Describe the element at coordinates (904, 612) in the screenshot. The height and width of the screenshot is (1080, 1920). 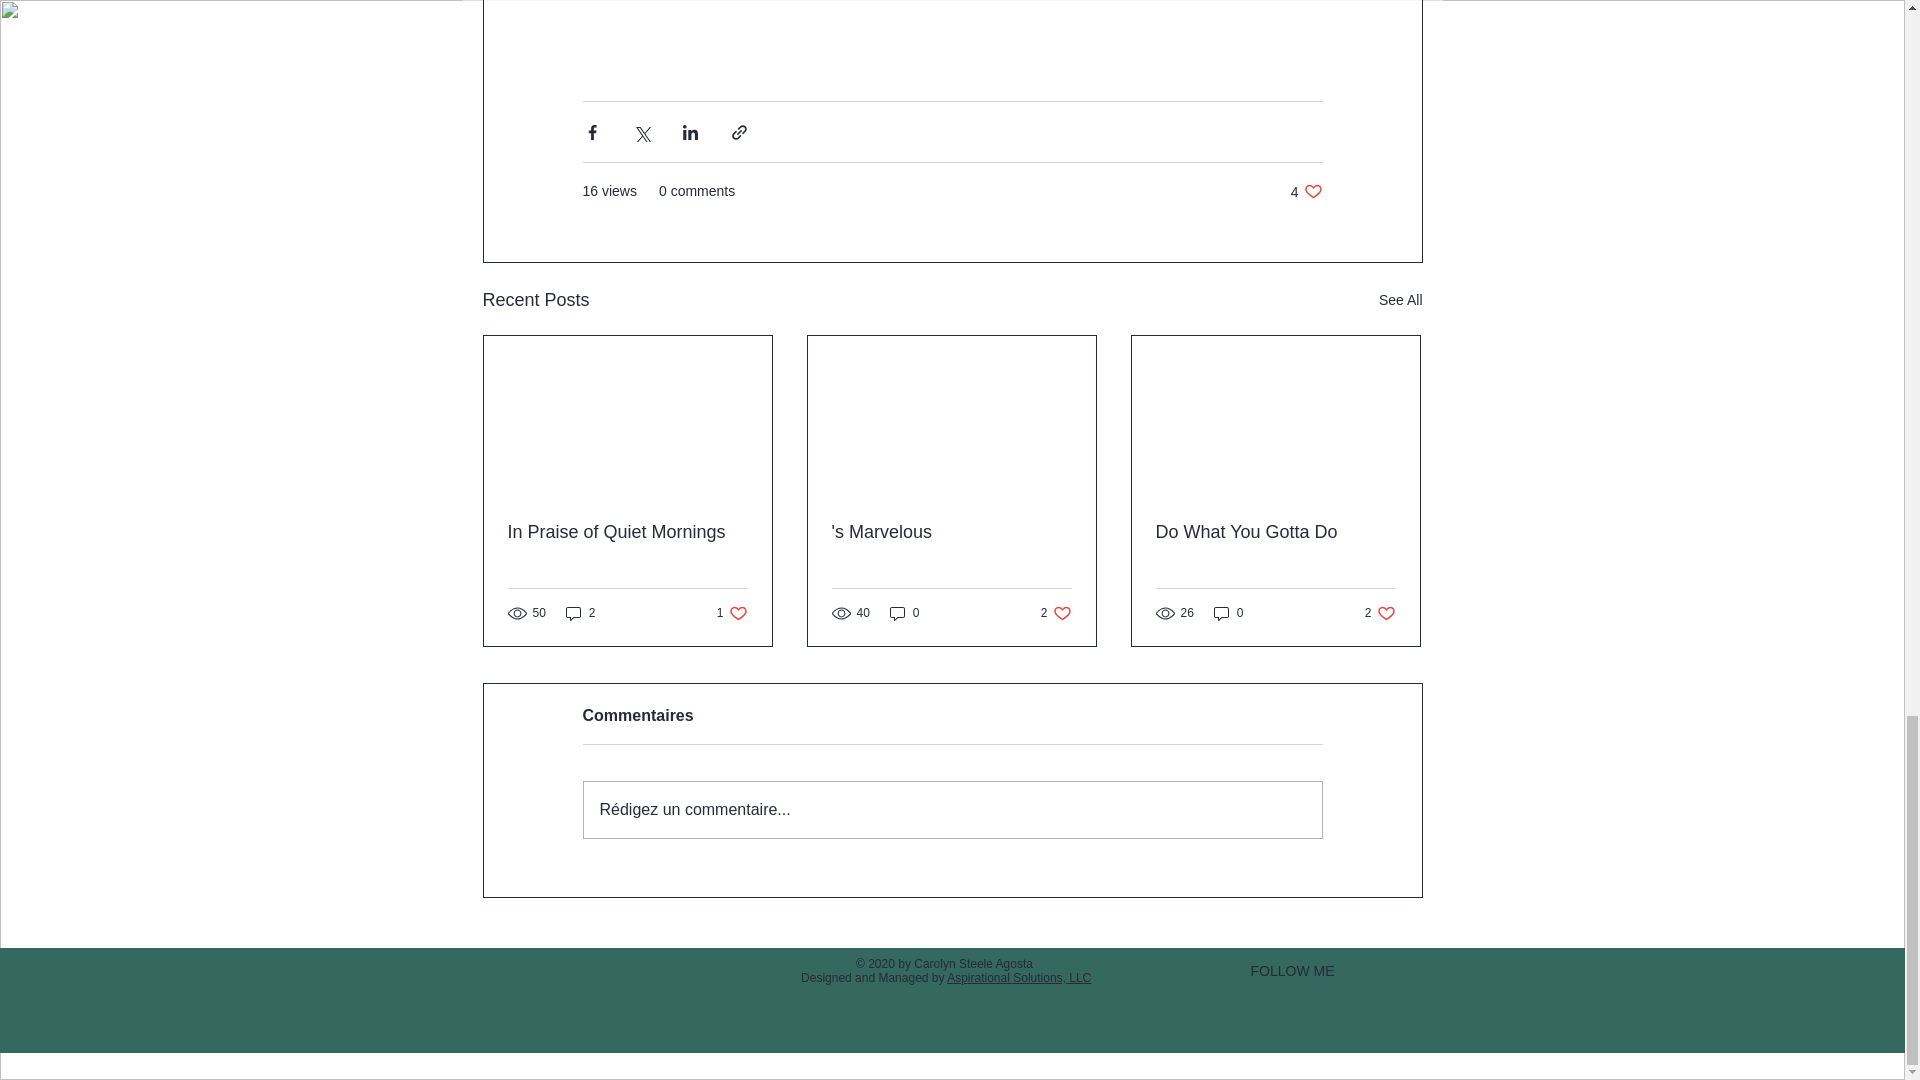
I see `2` at that location.